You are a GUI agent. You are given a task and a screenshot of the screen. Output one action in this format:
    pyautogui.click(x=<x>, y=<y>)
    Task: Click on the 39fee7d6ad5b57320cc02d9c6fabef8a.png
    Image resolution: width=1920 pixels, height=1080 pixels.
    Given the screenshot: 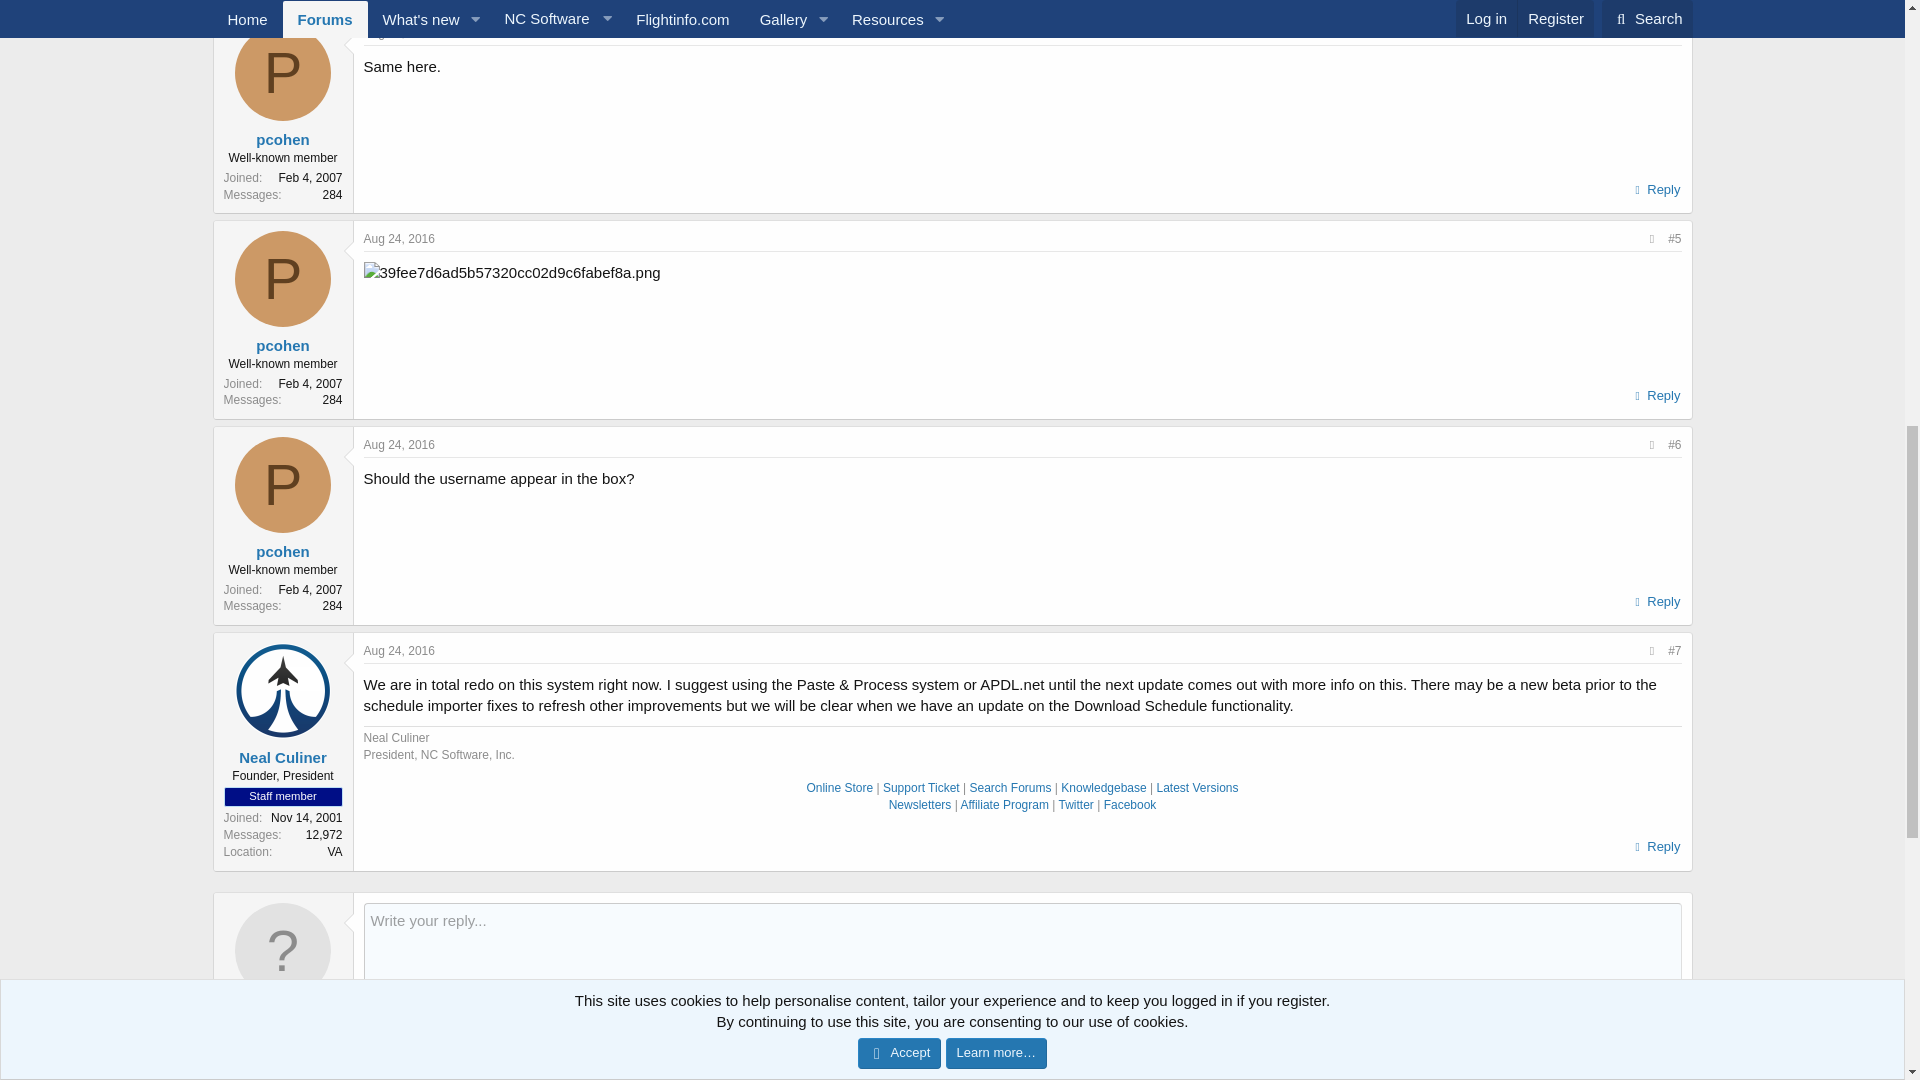 What is the action you would take?
    pyautogui.click(x=512, y=272)
    